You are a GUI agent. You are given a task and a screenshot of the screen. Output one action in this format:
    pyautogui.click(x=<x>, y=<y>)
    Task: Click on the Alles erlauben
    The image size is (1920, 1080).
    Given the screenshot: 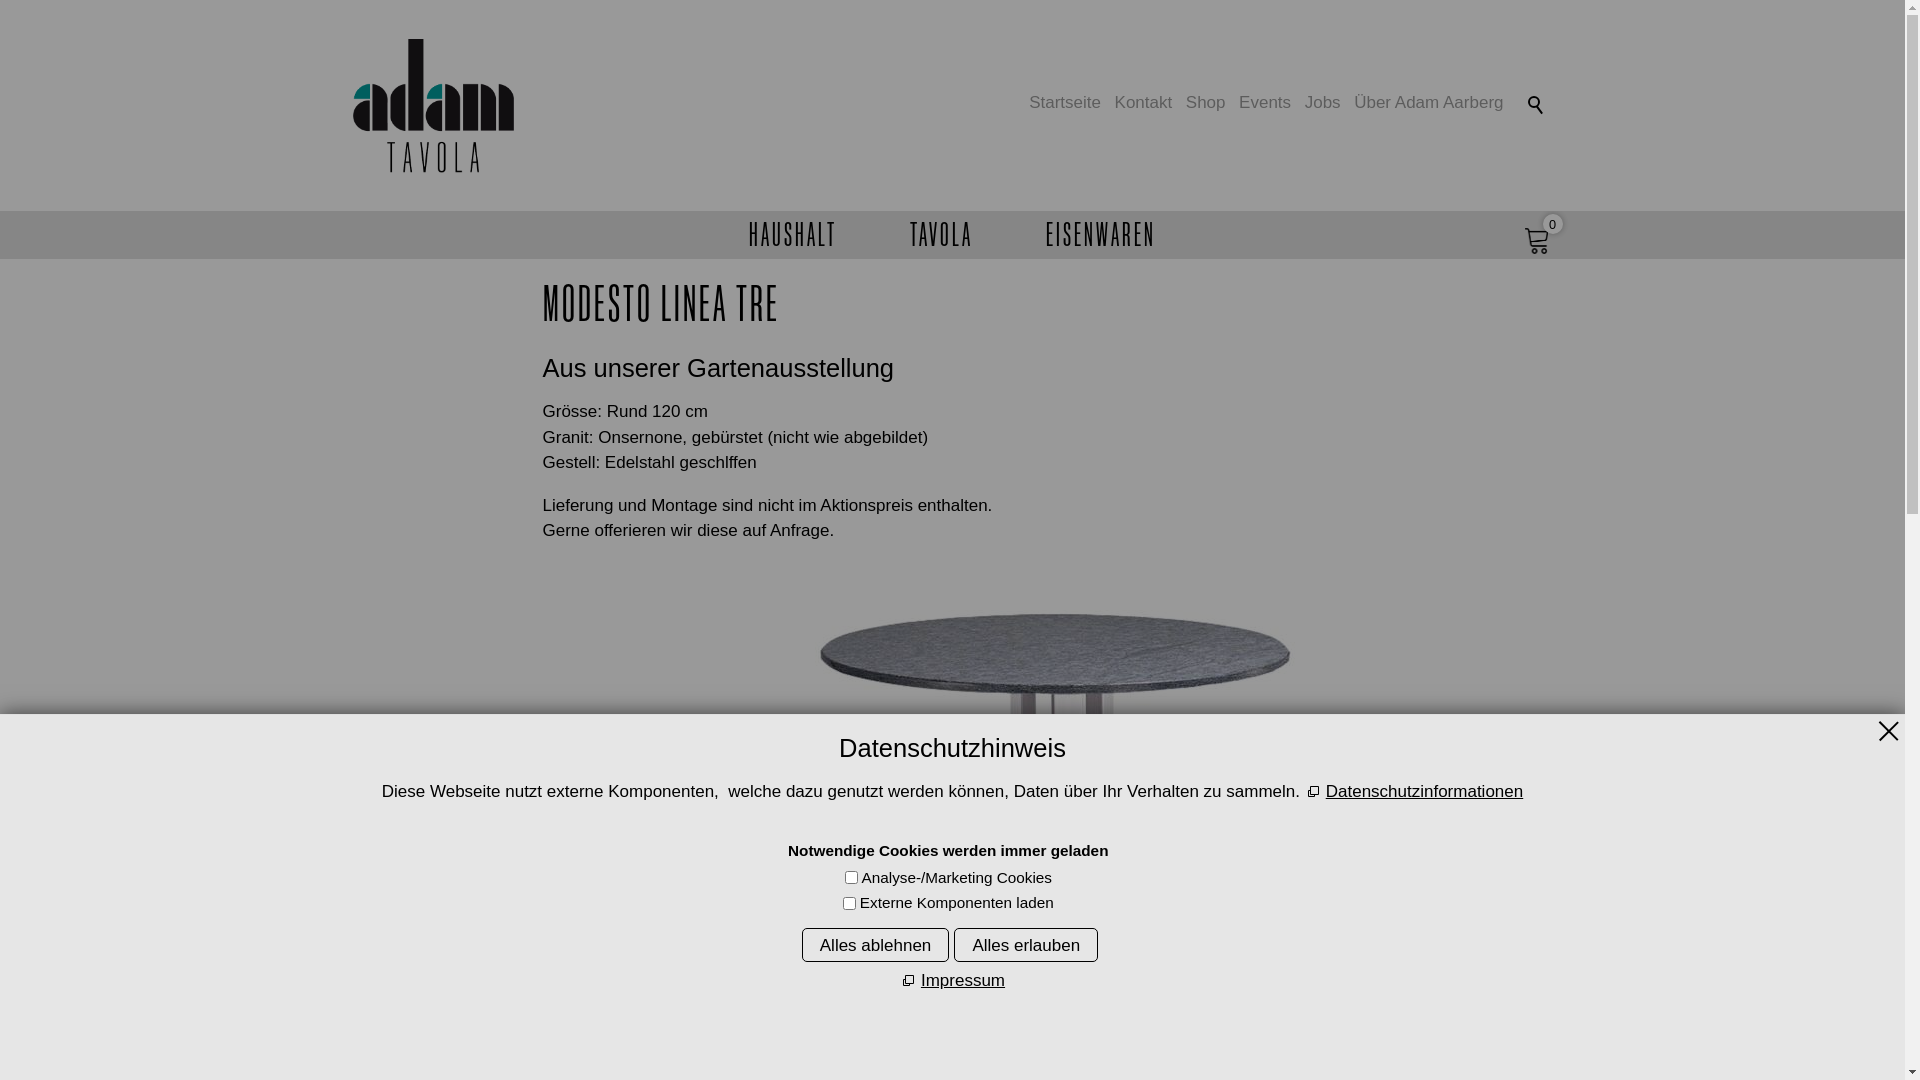 What is the action you would take?
    pyautogui.click(x=1026, y=945)
    